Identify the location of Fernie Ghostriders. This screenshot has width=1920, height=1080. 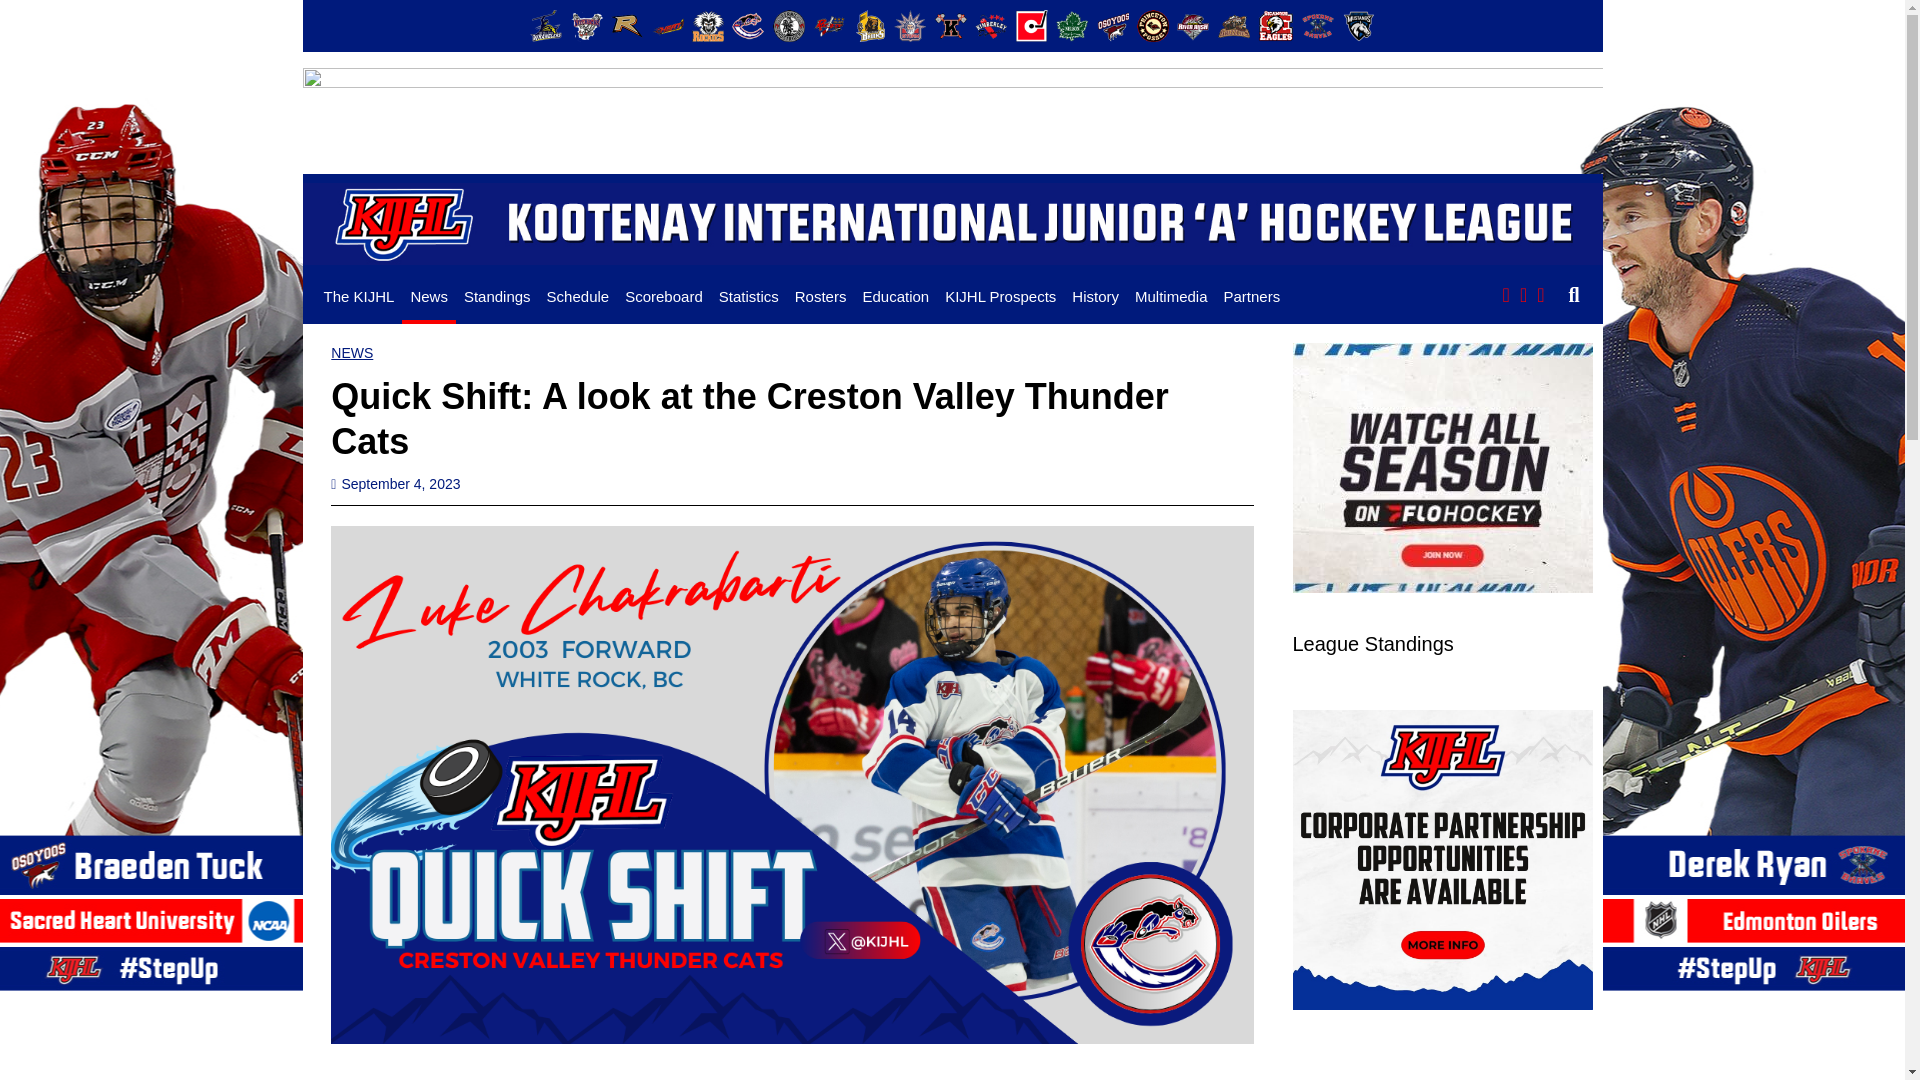
(788, 26).